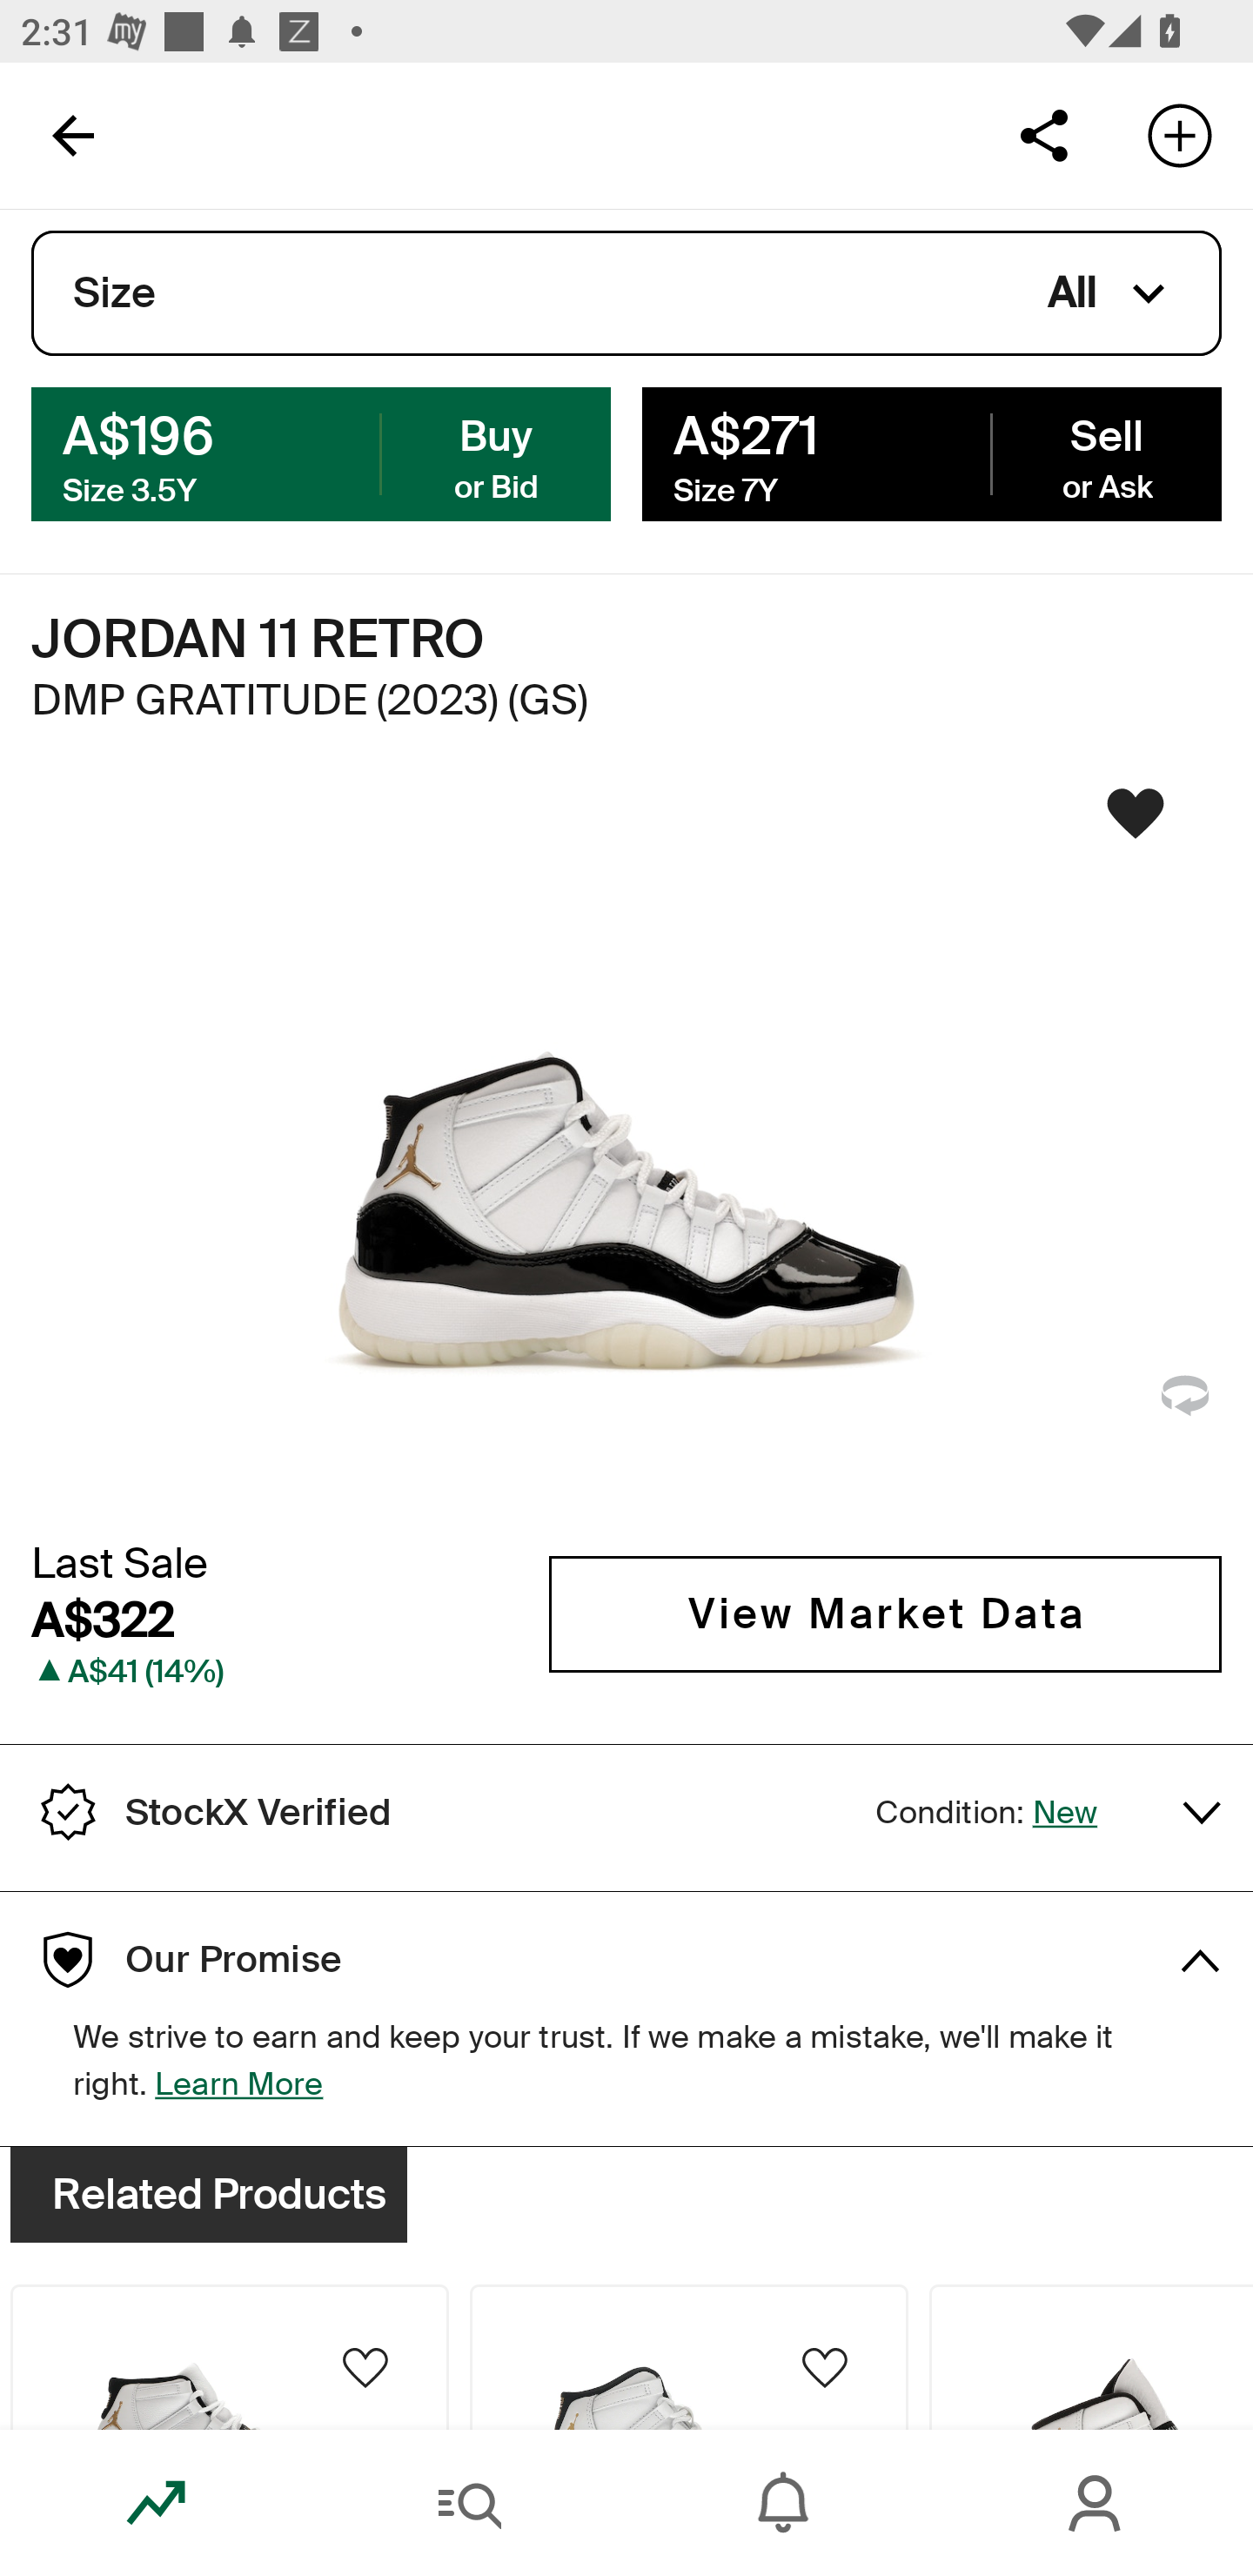 The height and width of the screenshot is (2576, 1253). What do you see at coordinates (626, 1150) in the screenshot?
I see `Sneaker Image` at bounding box center [626, 1150].